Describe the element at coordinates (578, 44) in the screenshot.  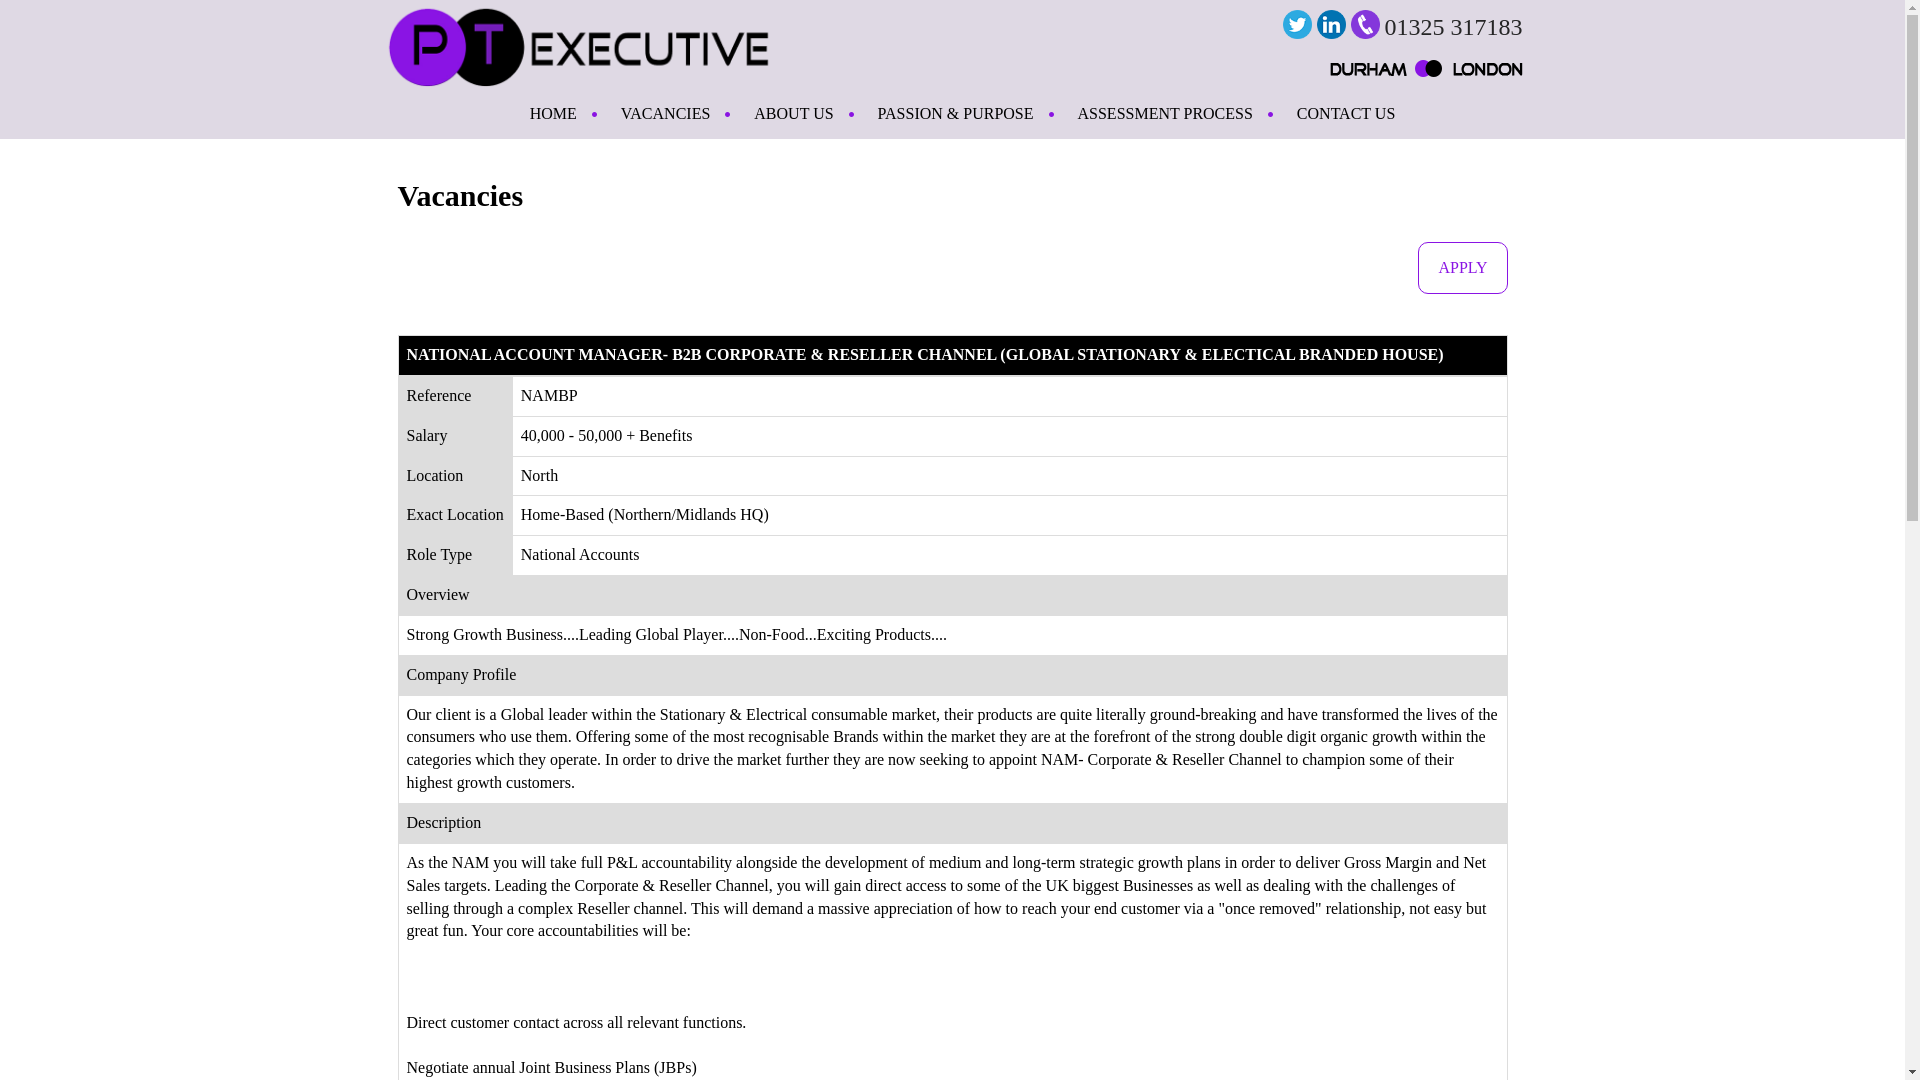
I see `PT Executive` at that location.